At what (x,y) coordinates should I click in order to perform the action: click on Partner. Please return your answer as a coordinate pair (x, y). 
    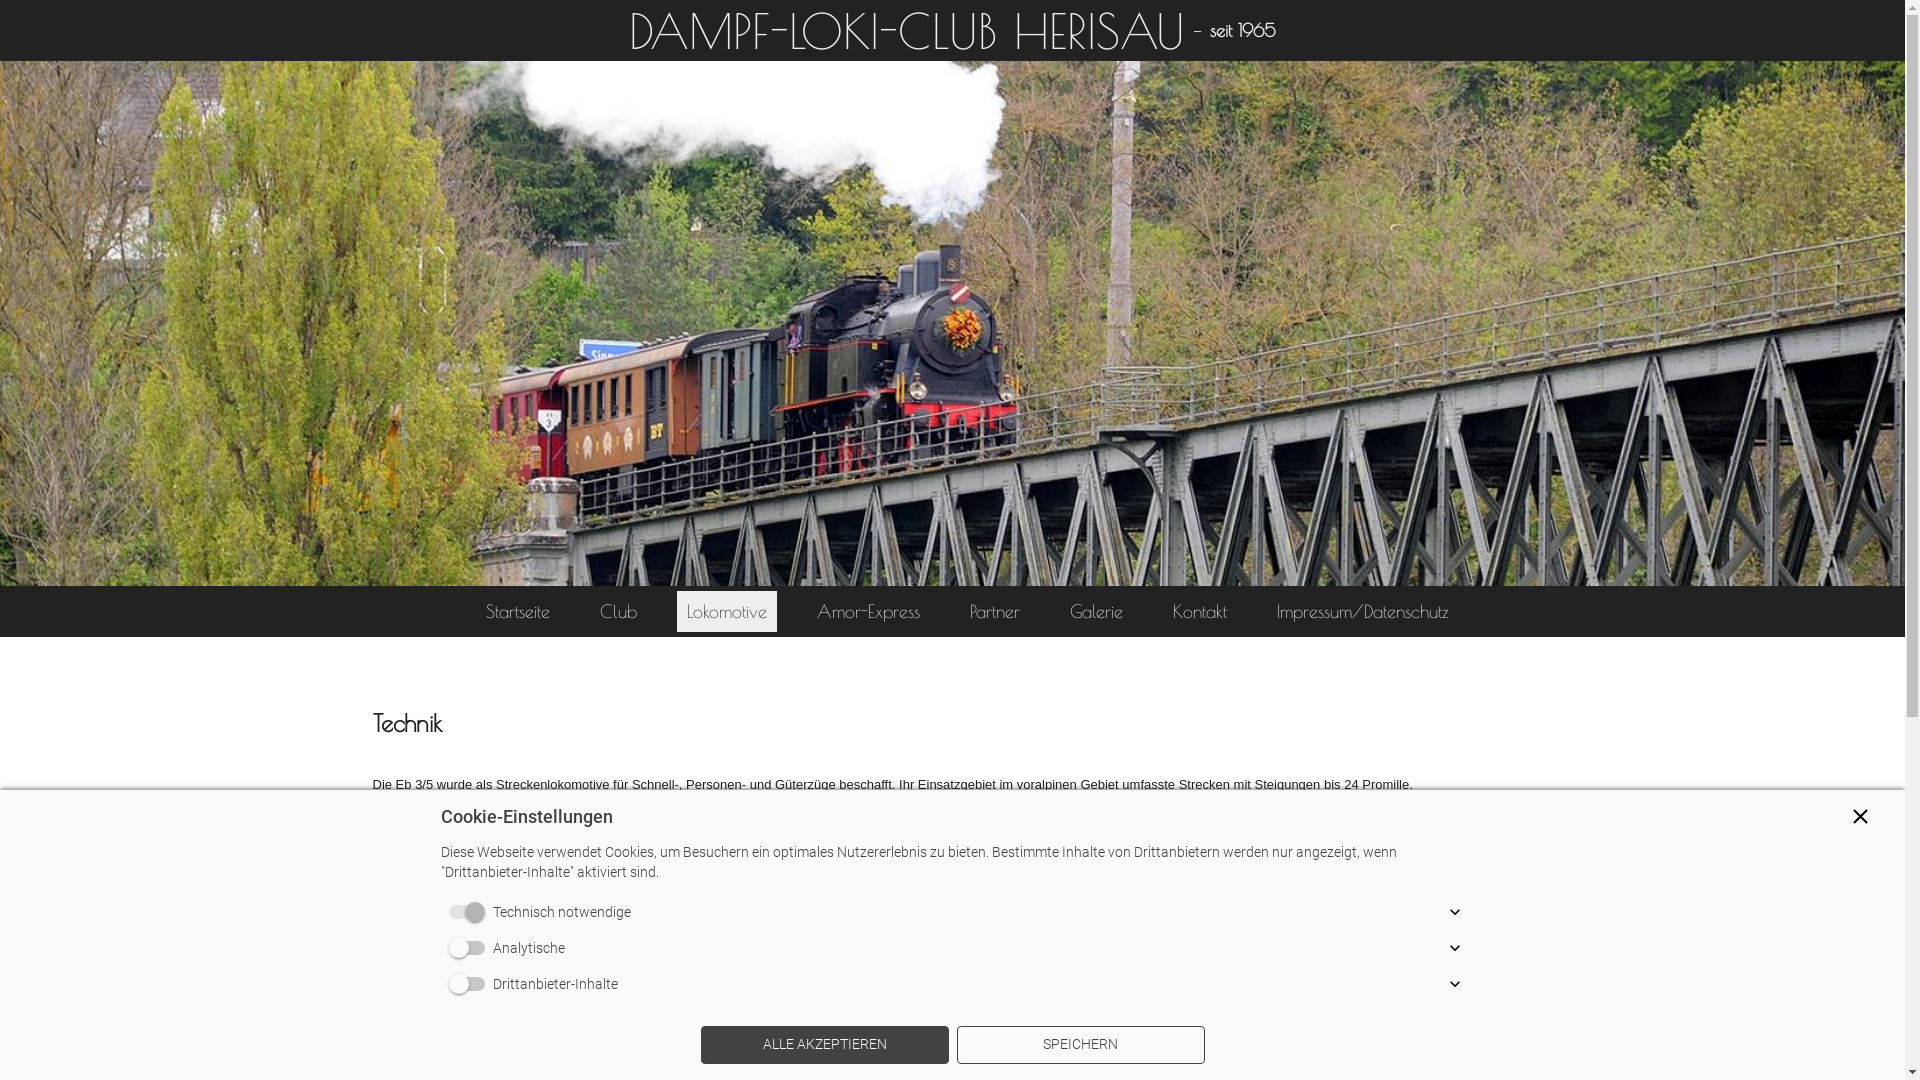
    Looking at the image, I should click on (995, 612).